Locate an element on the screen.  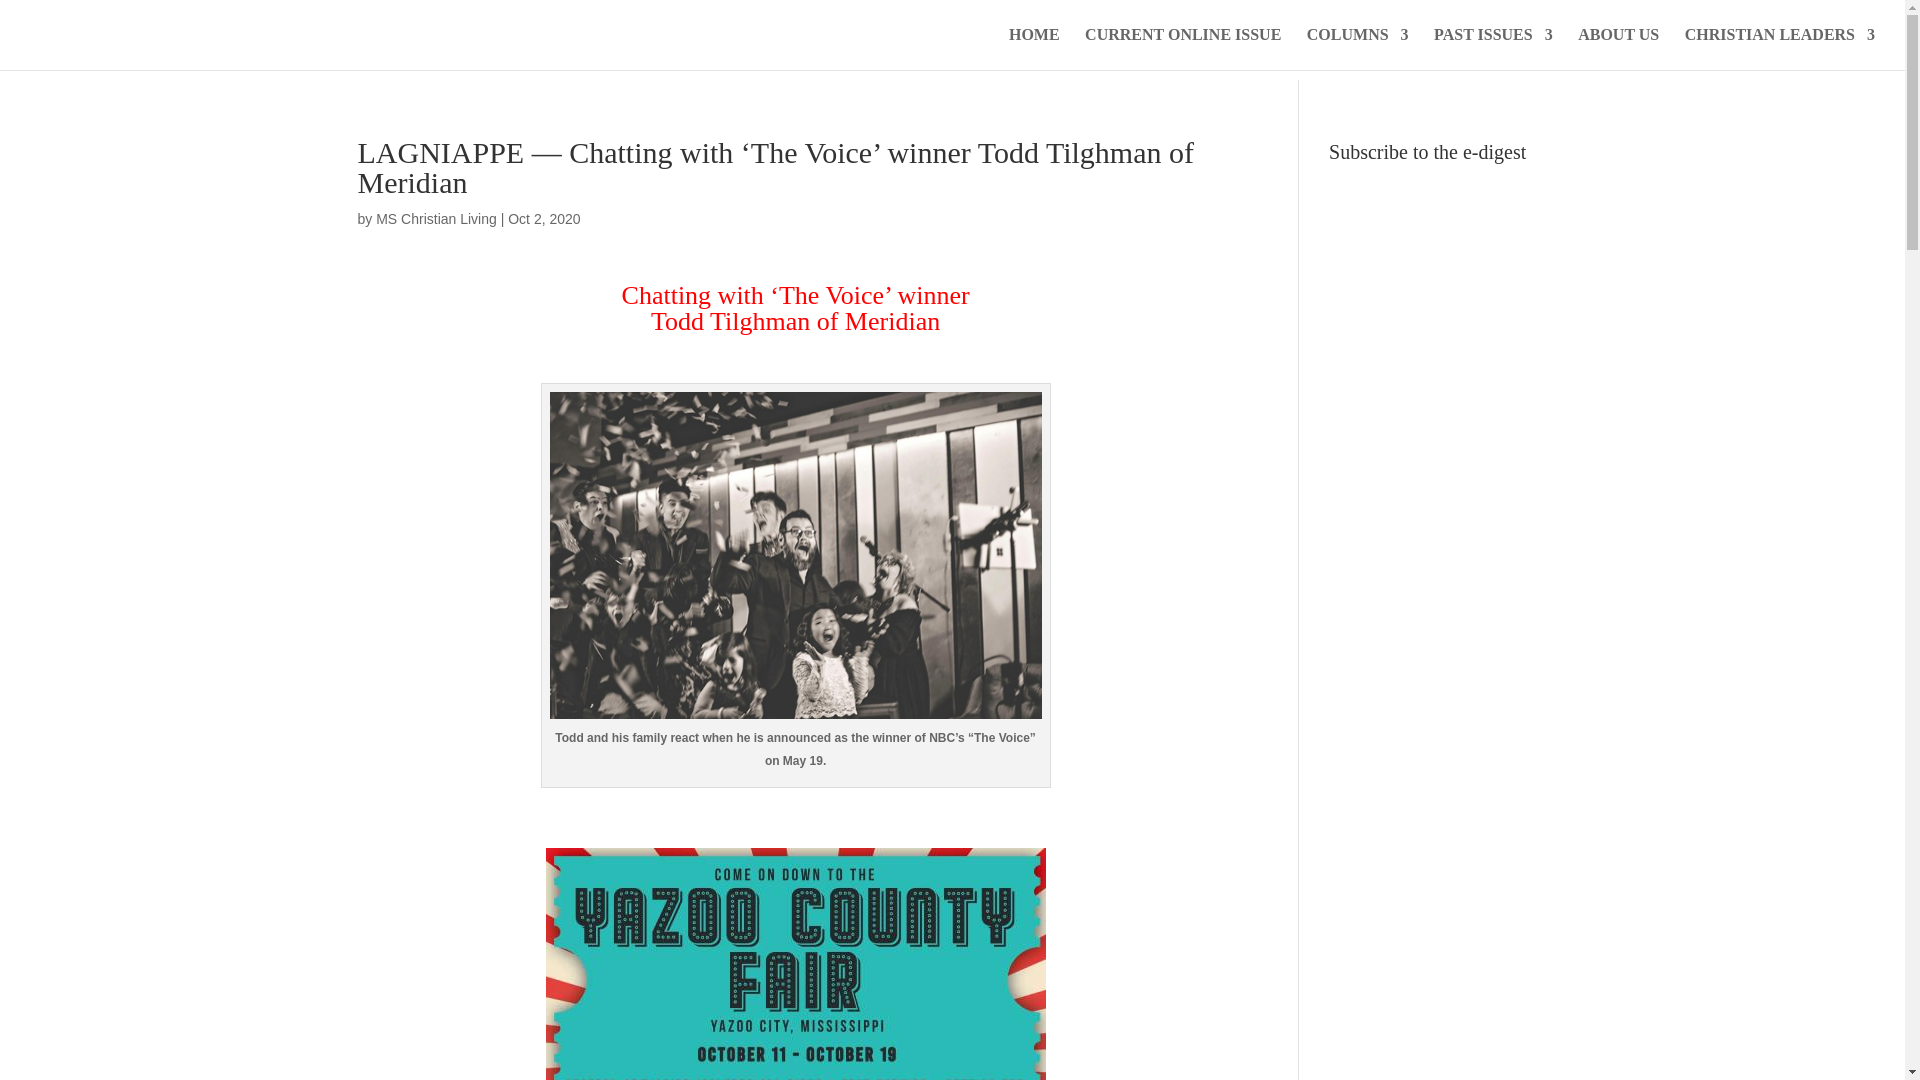
Posts by MS Christian Living is located at coordinates (436, 218).